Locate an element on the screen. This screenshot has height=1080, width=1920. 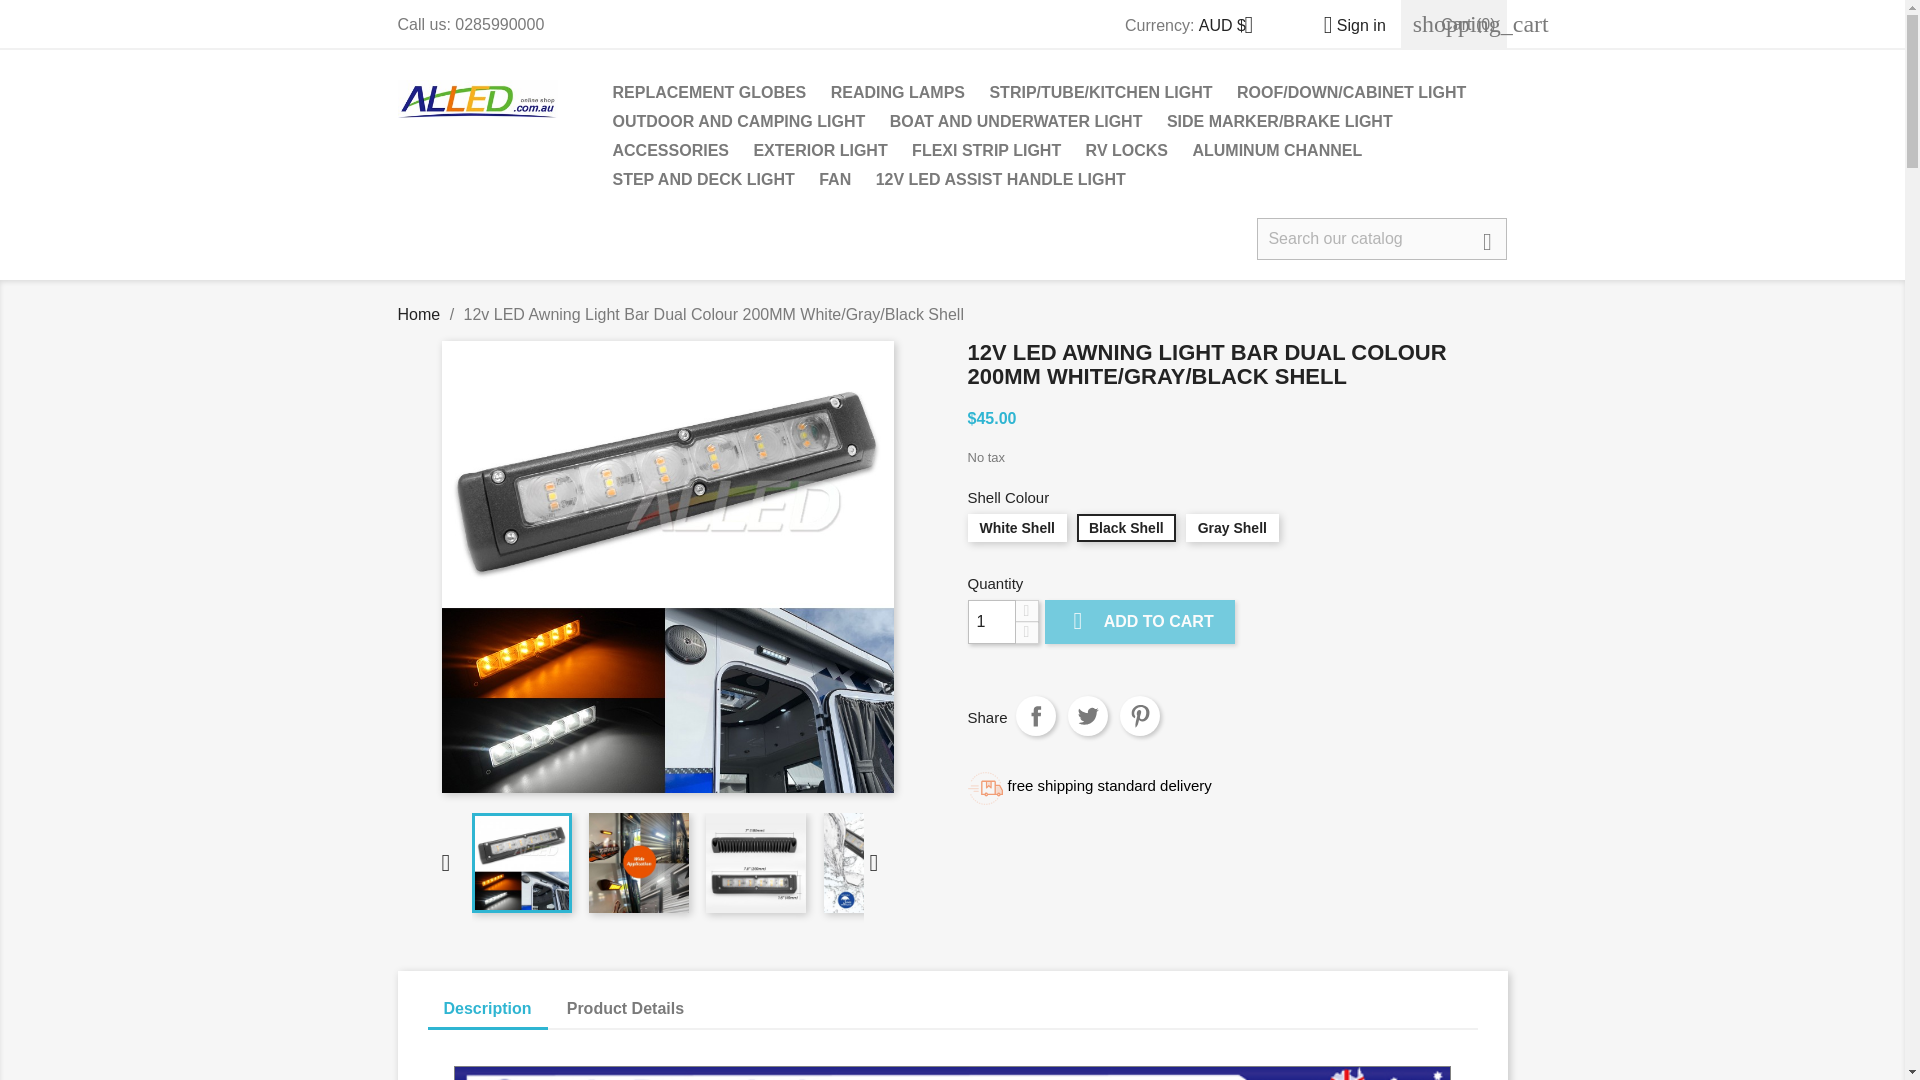
OUTDOOR AND CAMPING LIGHT is located at coordinates (738, 124).